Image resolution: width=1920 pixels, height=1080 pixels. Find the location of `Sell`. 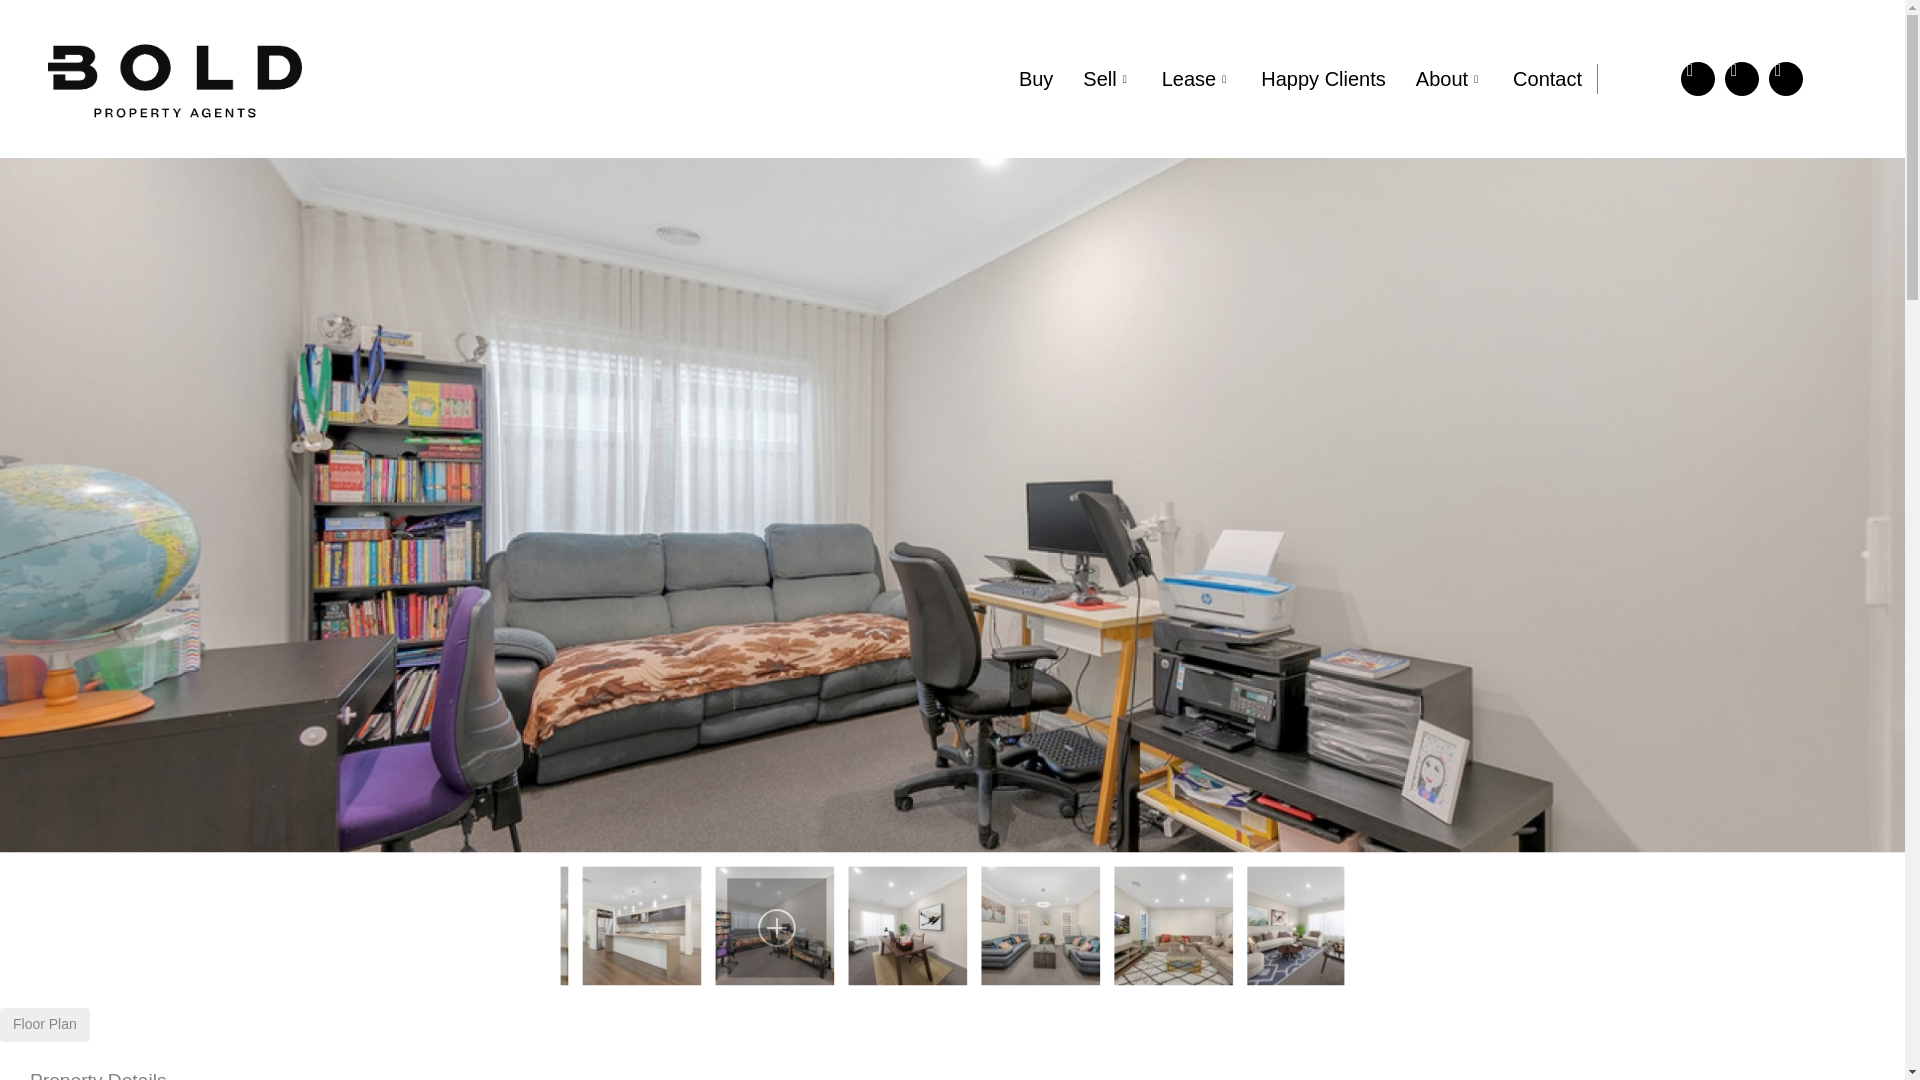

Sell is located at coordinates (1106, 78).